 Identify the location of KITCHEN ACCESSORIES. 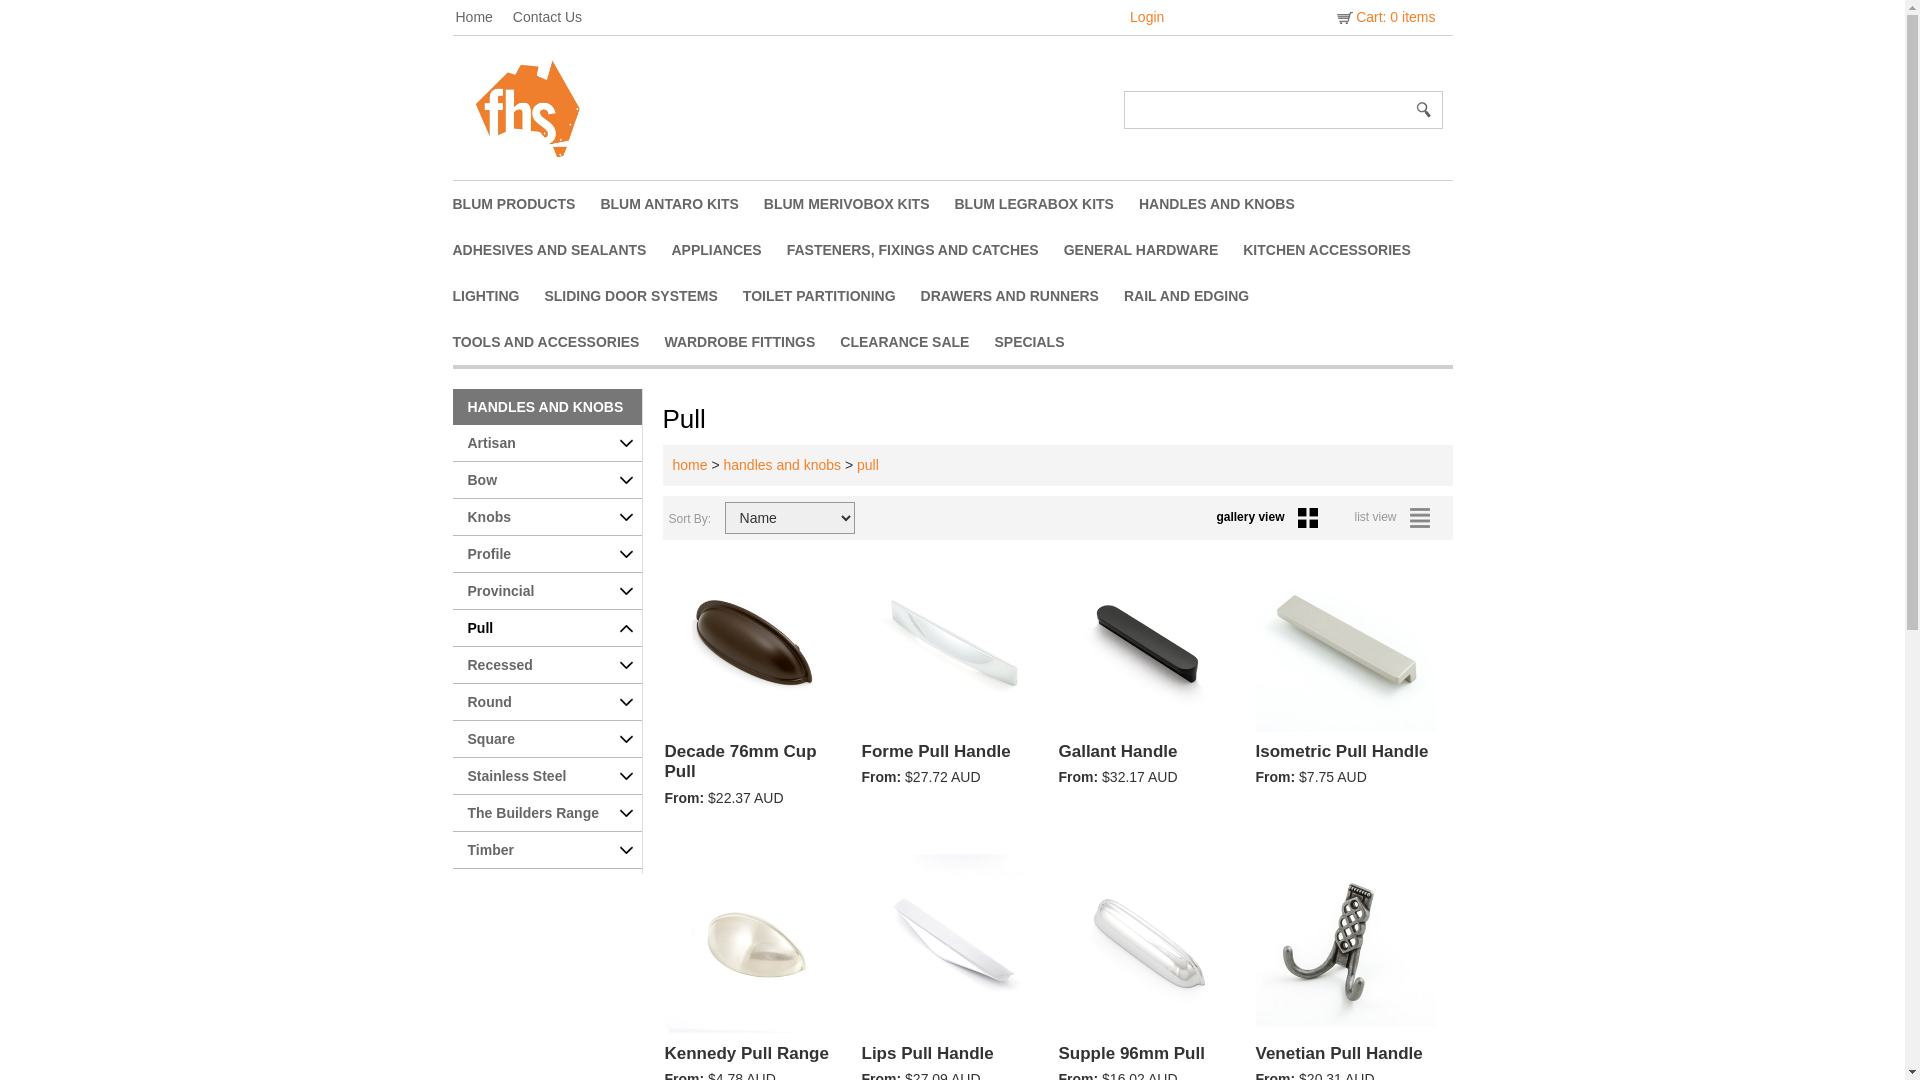
(1340, 250).